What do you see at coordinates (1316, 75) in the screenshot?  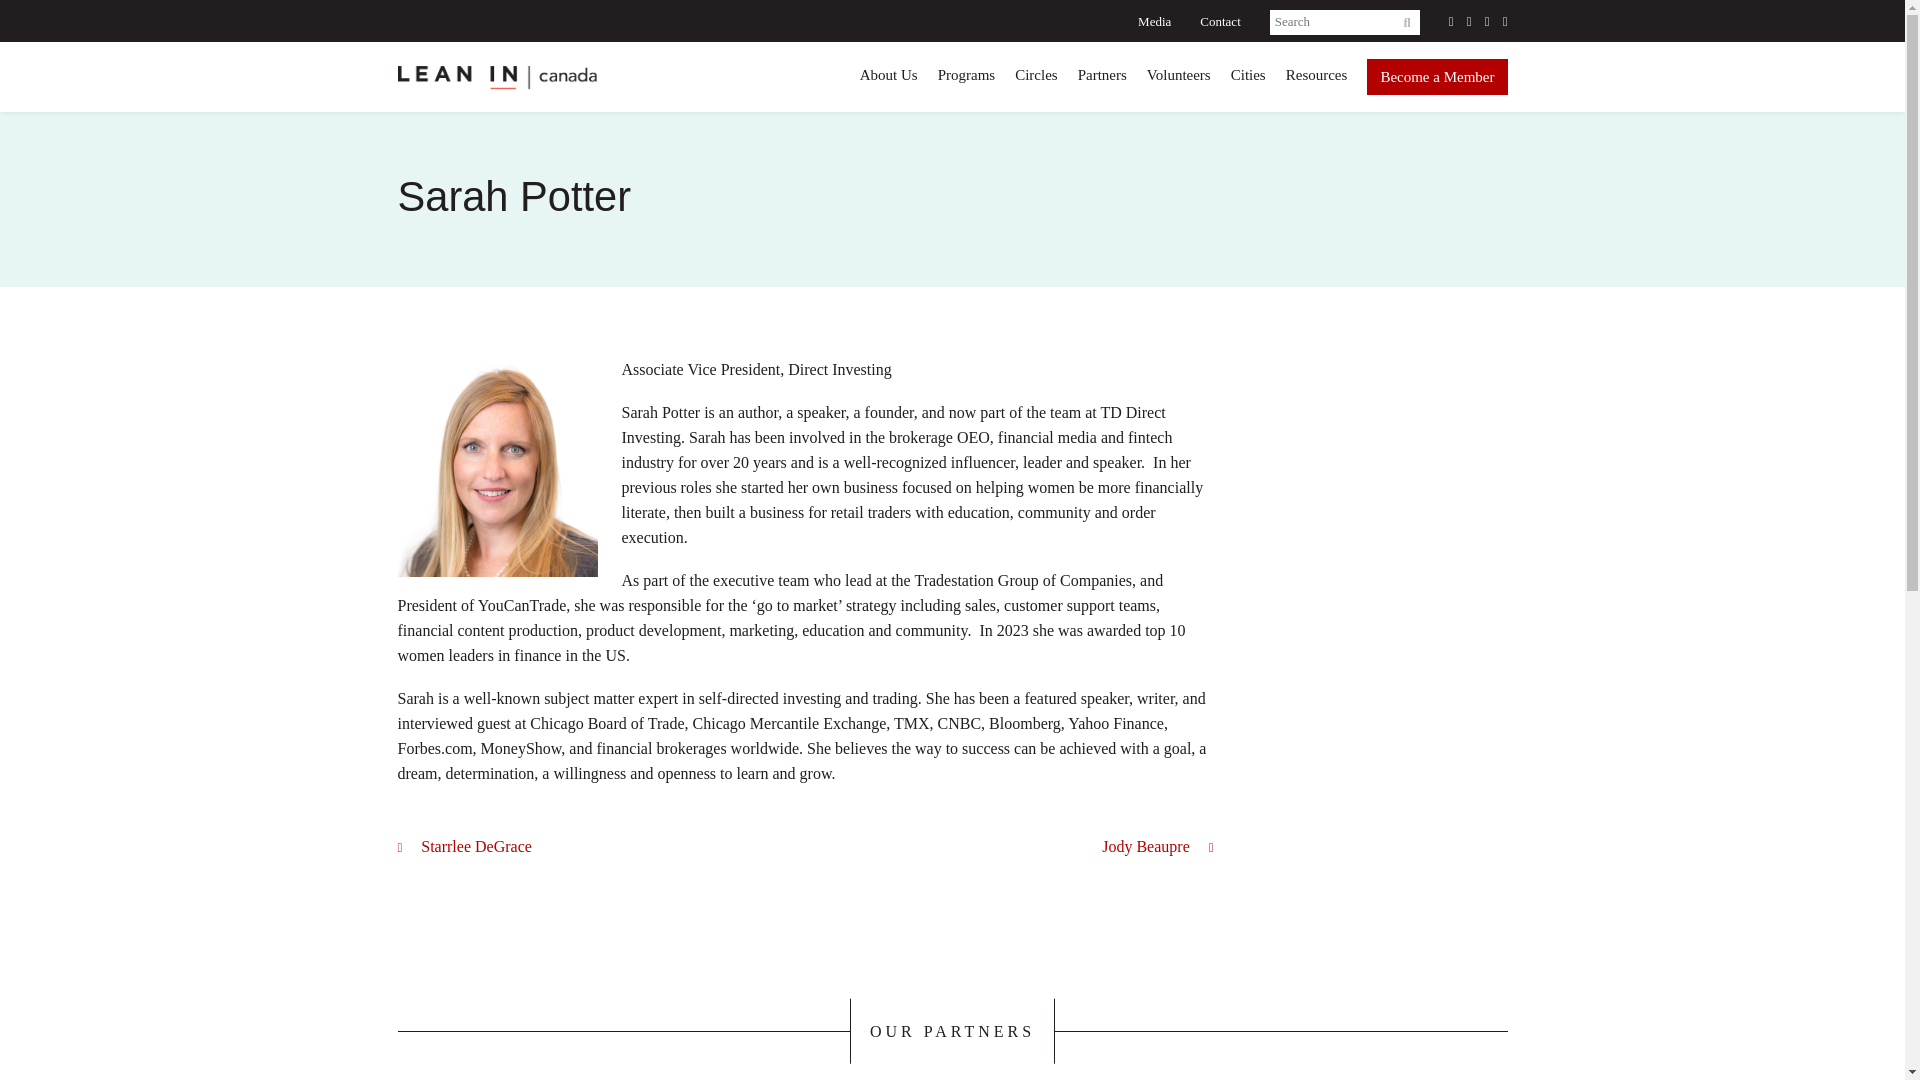 I see `Resources` at bounding box center [1316, 75].